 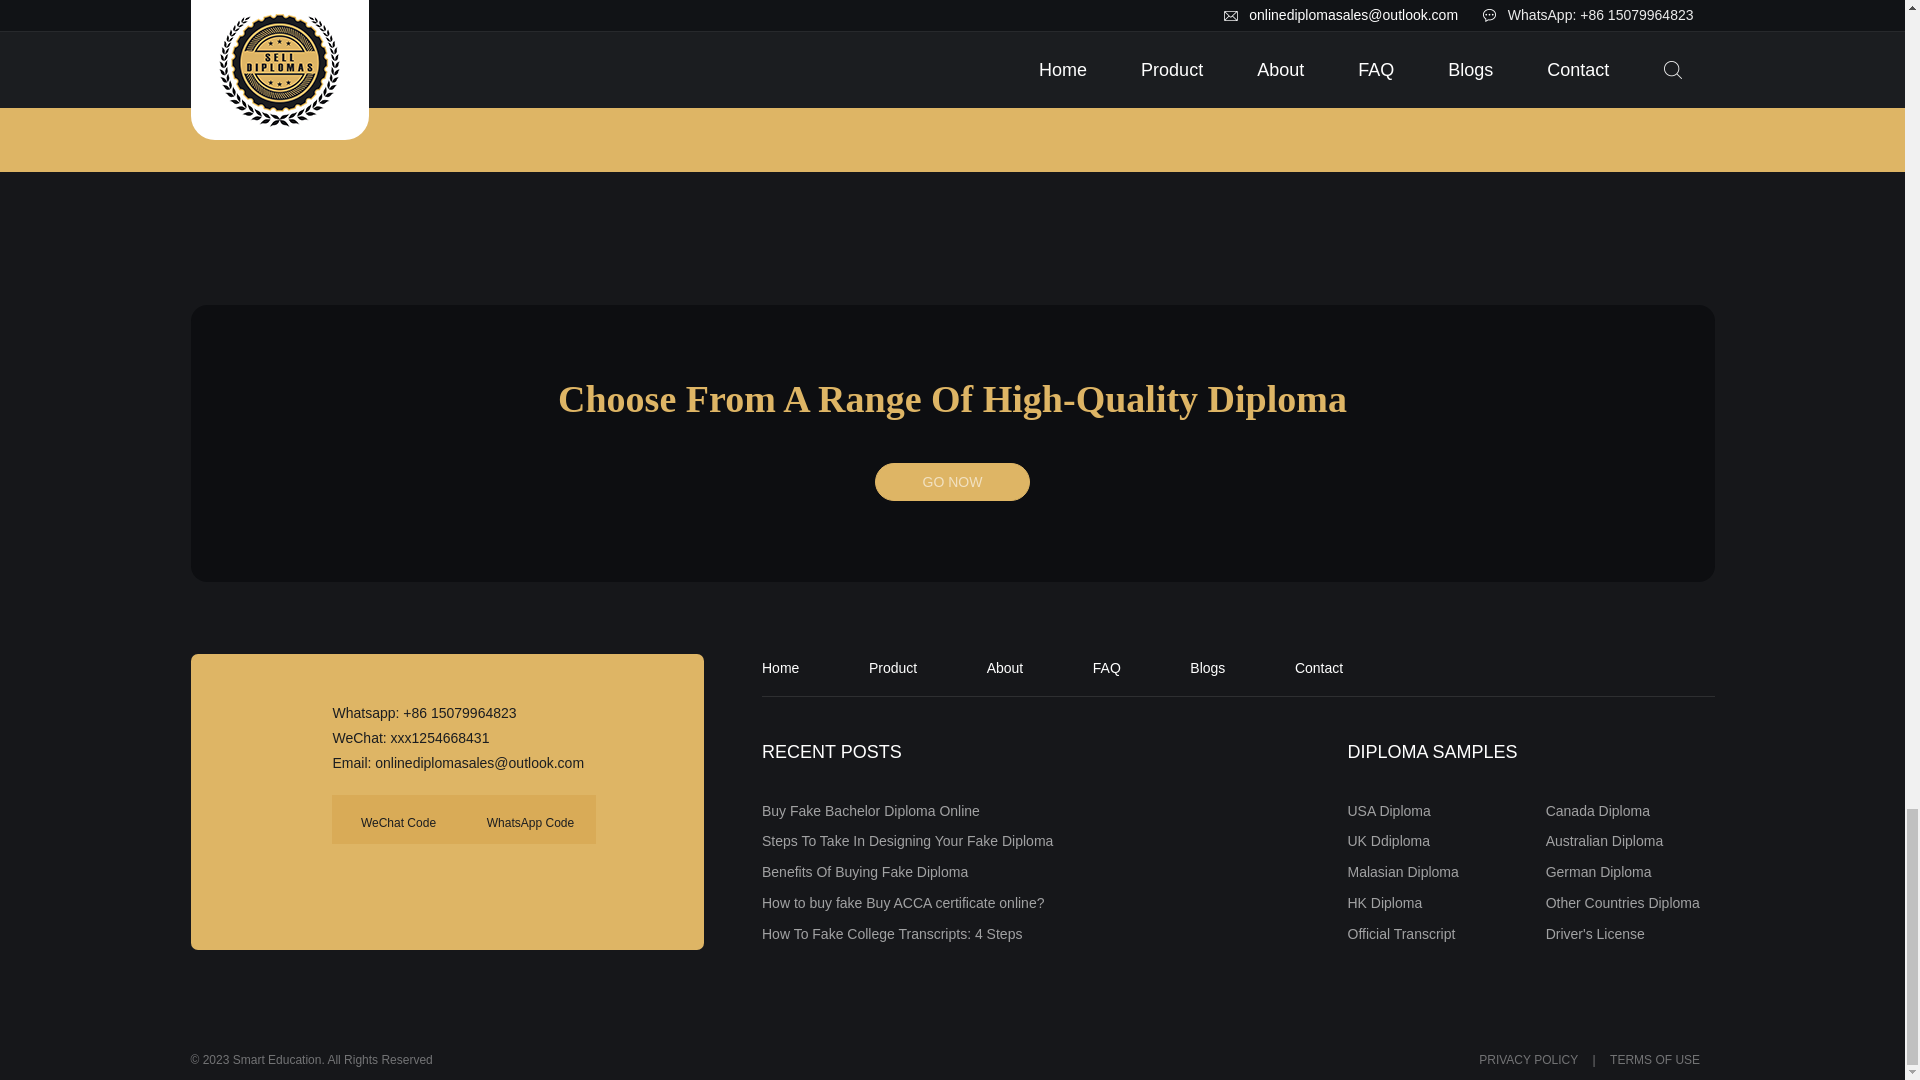 What do you see at coordinates (1318, 668) in the screenshot?
I see `Contact` at bounding box center [1318, 668].